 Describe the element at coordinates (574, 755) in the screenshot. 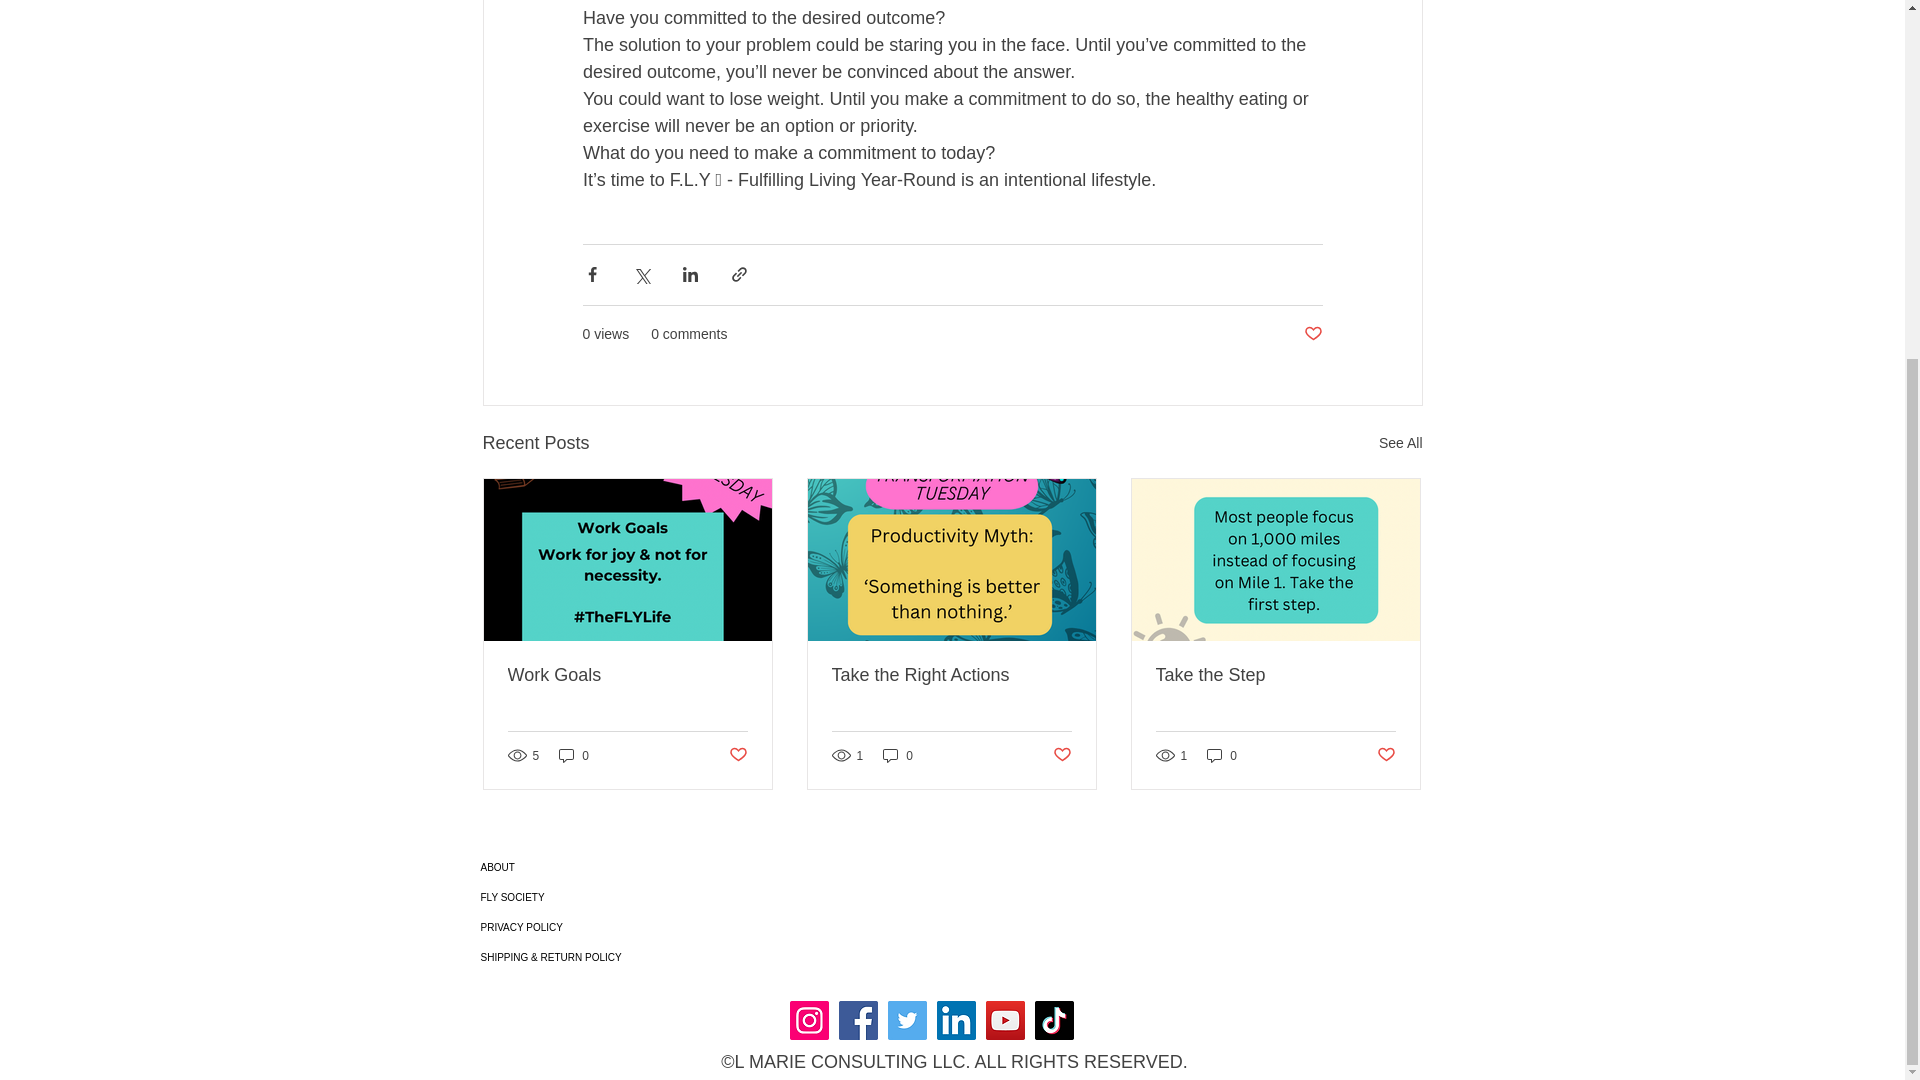

I see `0` at that location.